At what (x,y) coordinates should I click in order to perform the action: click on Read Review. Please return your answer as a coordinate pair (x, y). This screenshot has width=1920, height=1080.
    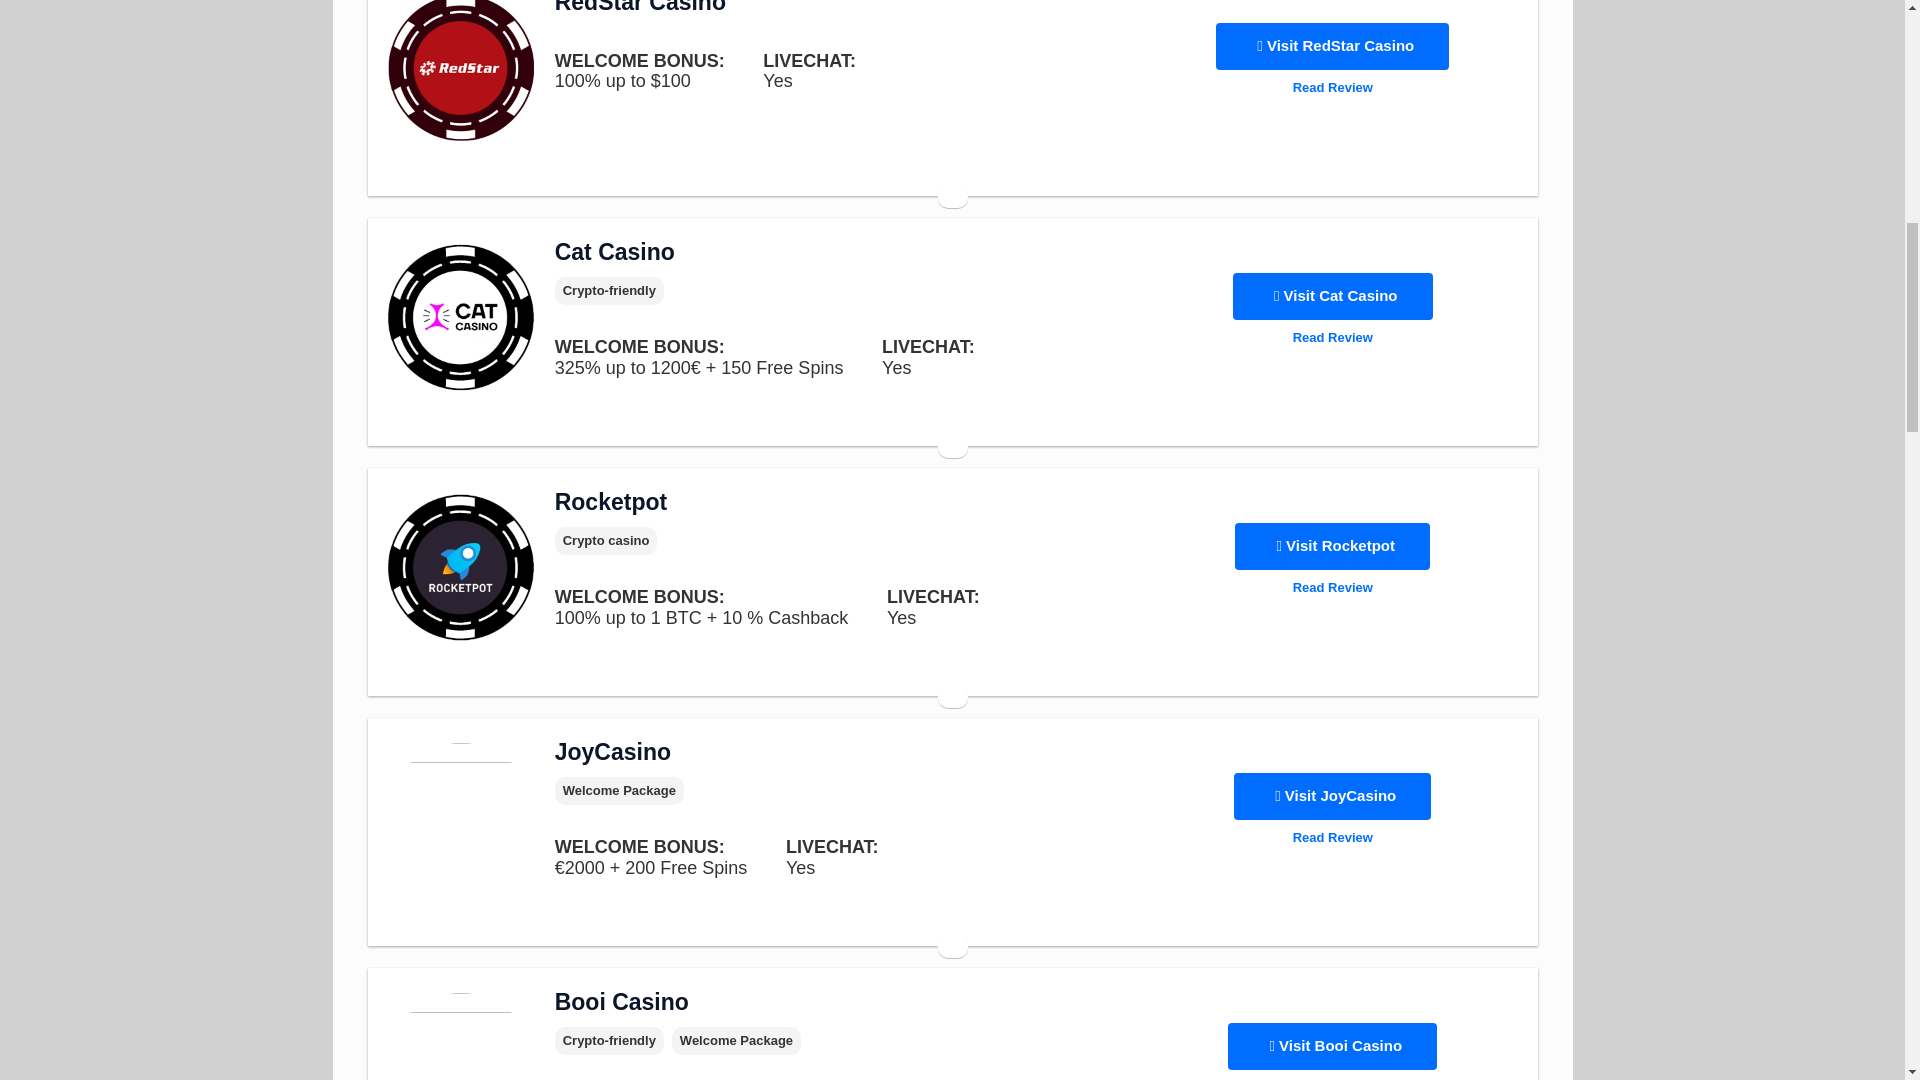
    Looking at the image, I should click on (1332, 88).